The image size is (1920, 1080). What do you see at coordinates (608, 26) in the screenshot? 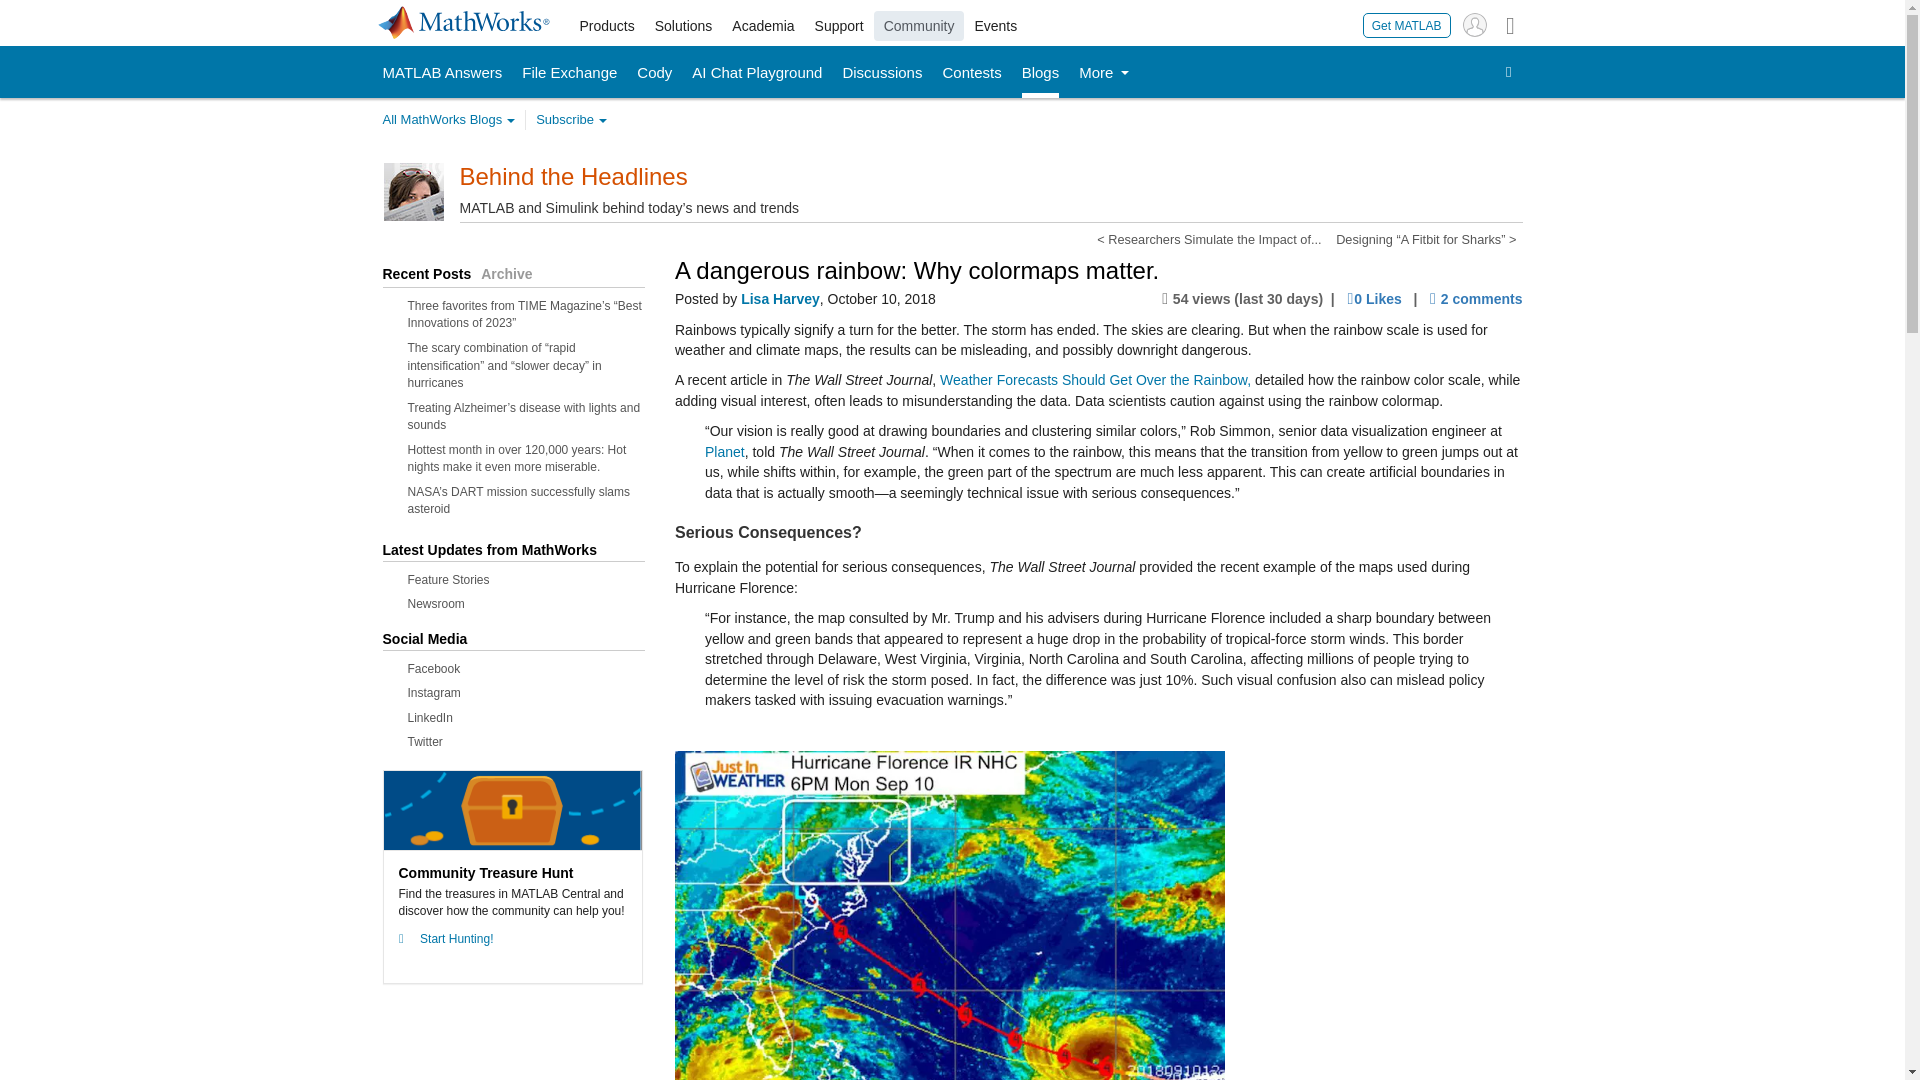
I see `Products` at bounding box center [608, 26].